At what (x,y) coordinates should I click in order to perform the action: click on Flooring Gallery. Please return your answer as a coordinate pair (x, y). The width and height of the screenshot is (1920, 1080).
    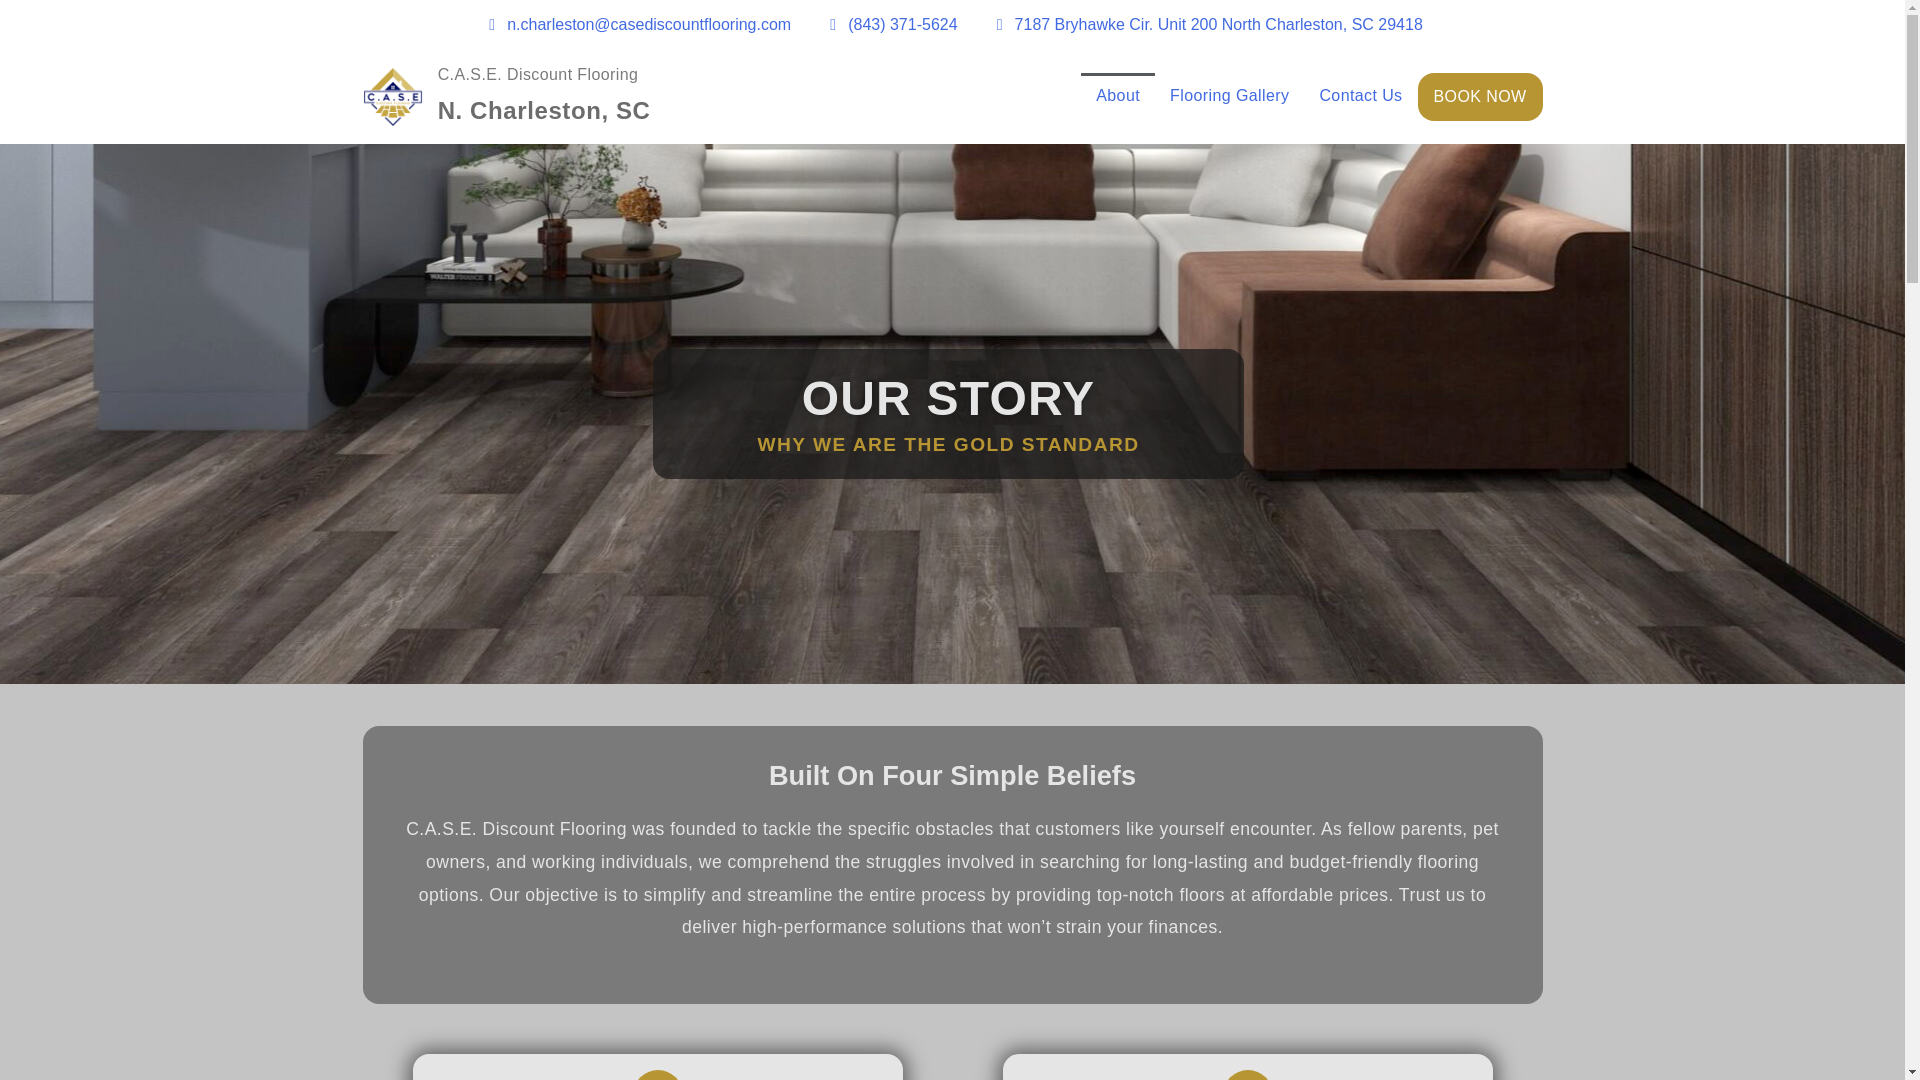
    Looking at the image, I should click on (1229, 96).